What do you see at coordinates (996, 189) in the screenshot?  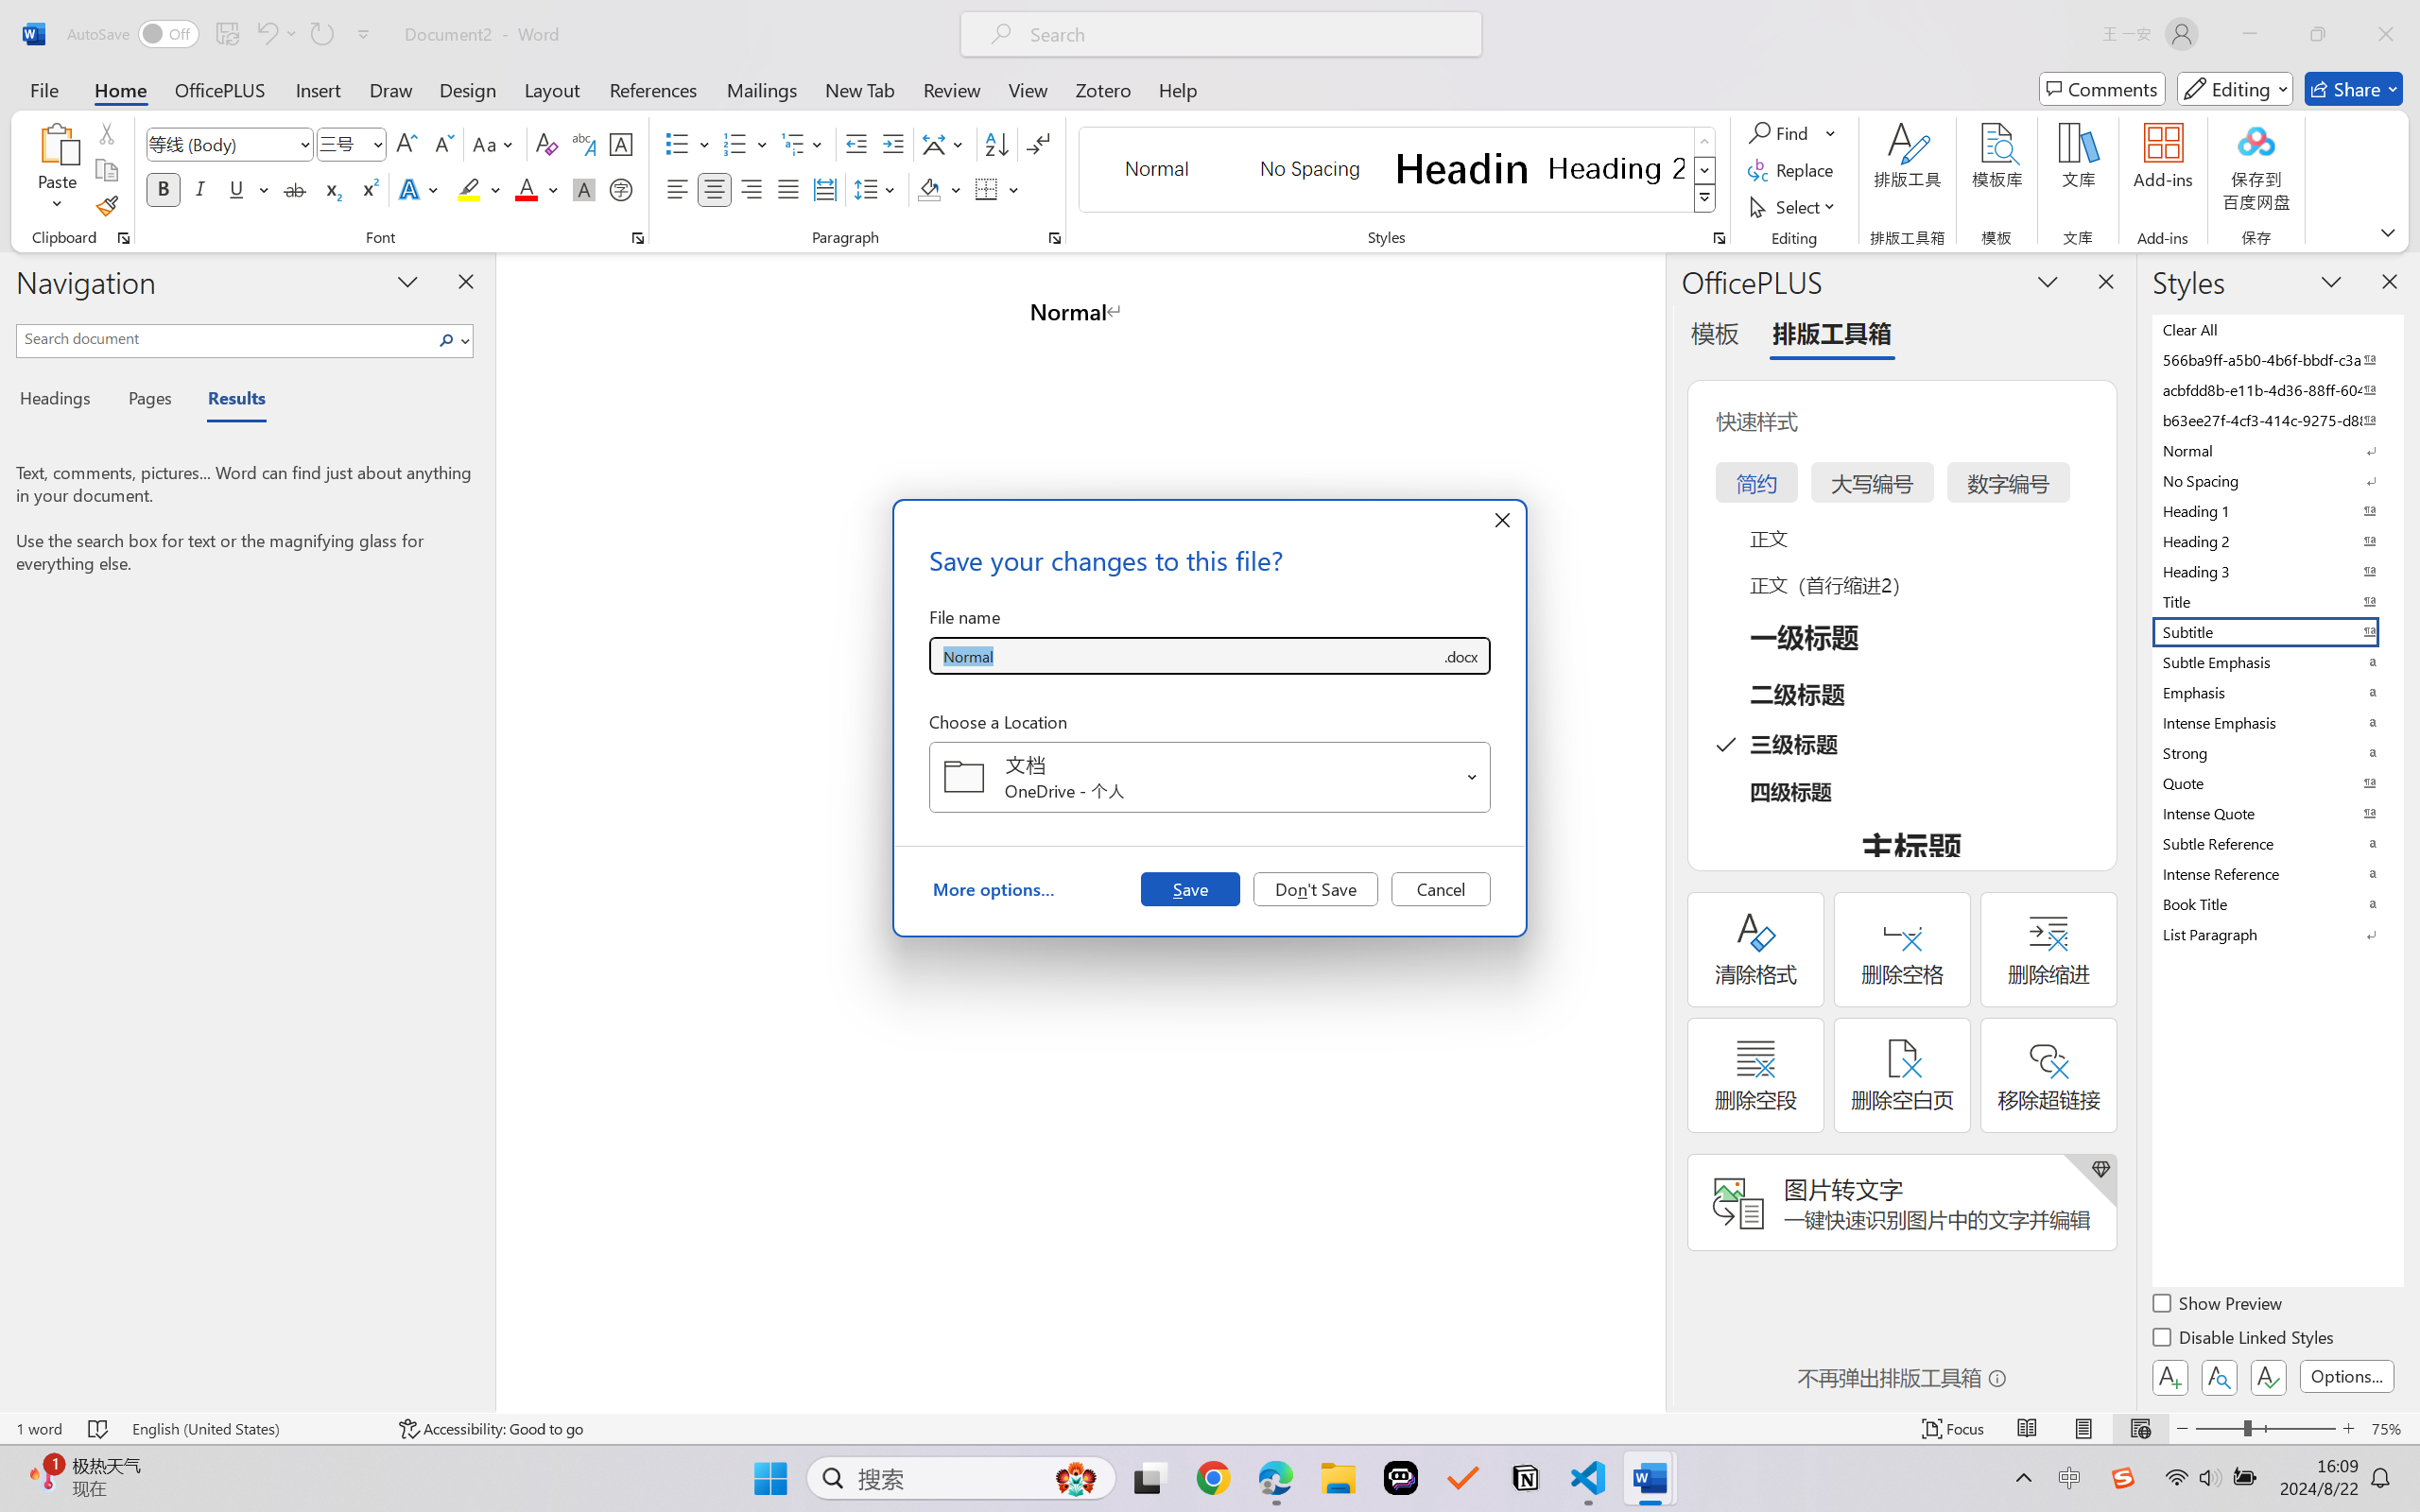 I see `Borders` at bounding box center [996, 189].